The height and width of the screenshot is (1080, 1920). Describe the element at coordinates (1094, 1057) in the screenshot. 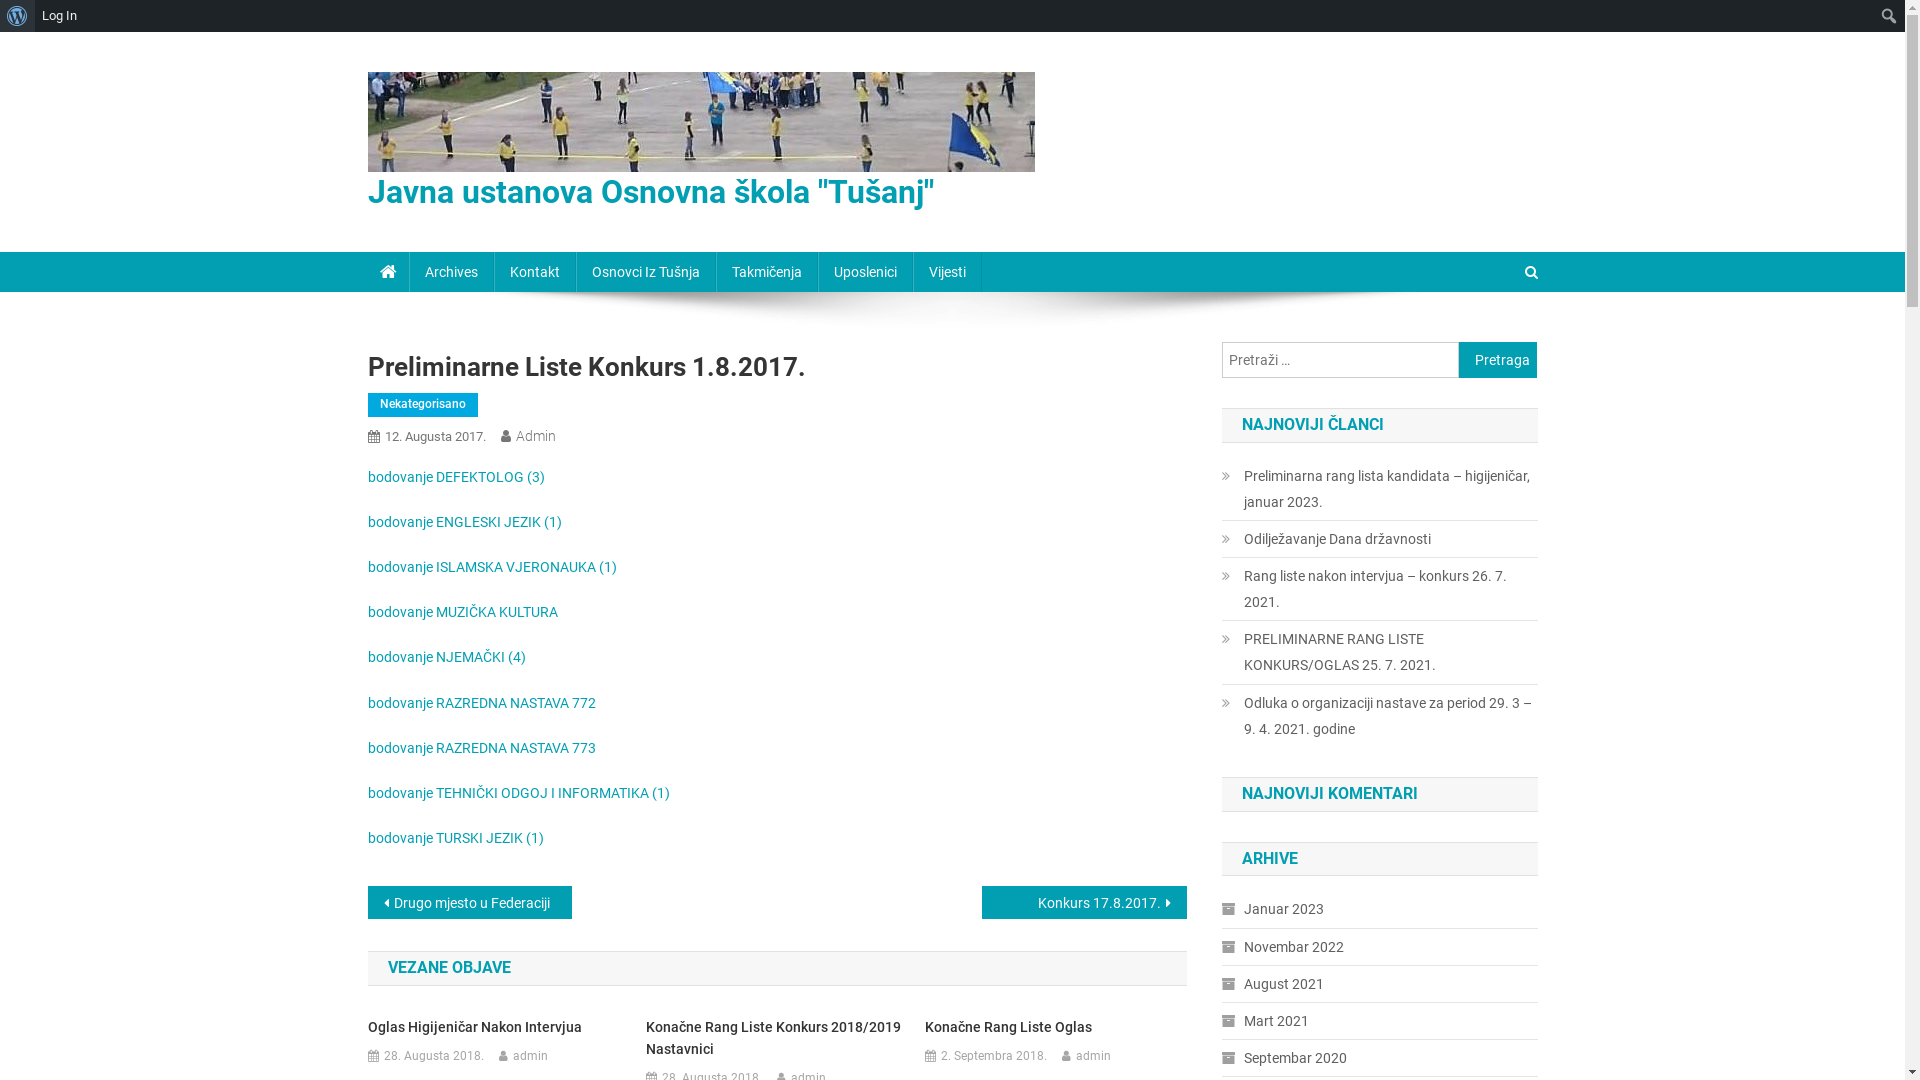

I see `admin` at that location.